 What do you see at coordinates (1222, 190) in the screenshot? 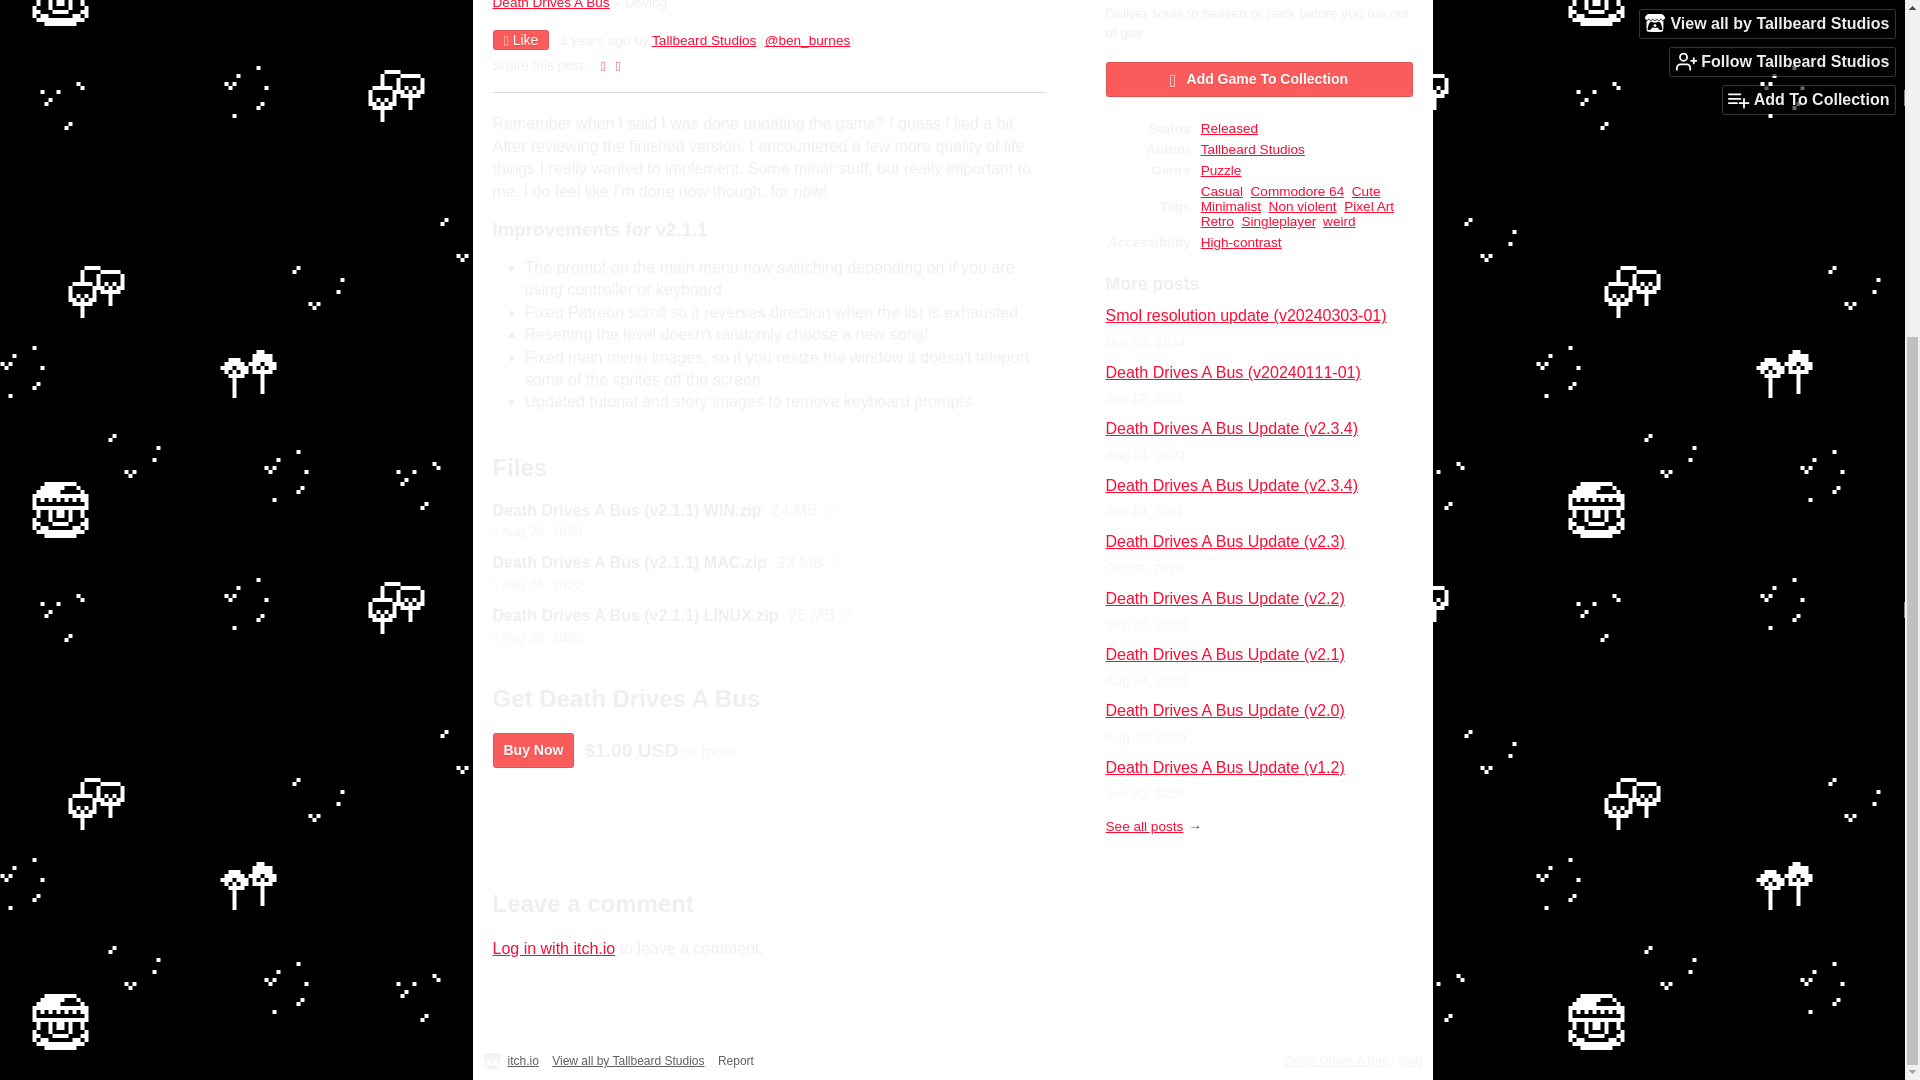
I see `Casual` at bounding box center [1222, 190].